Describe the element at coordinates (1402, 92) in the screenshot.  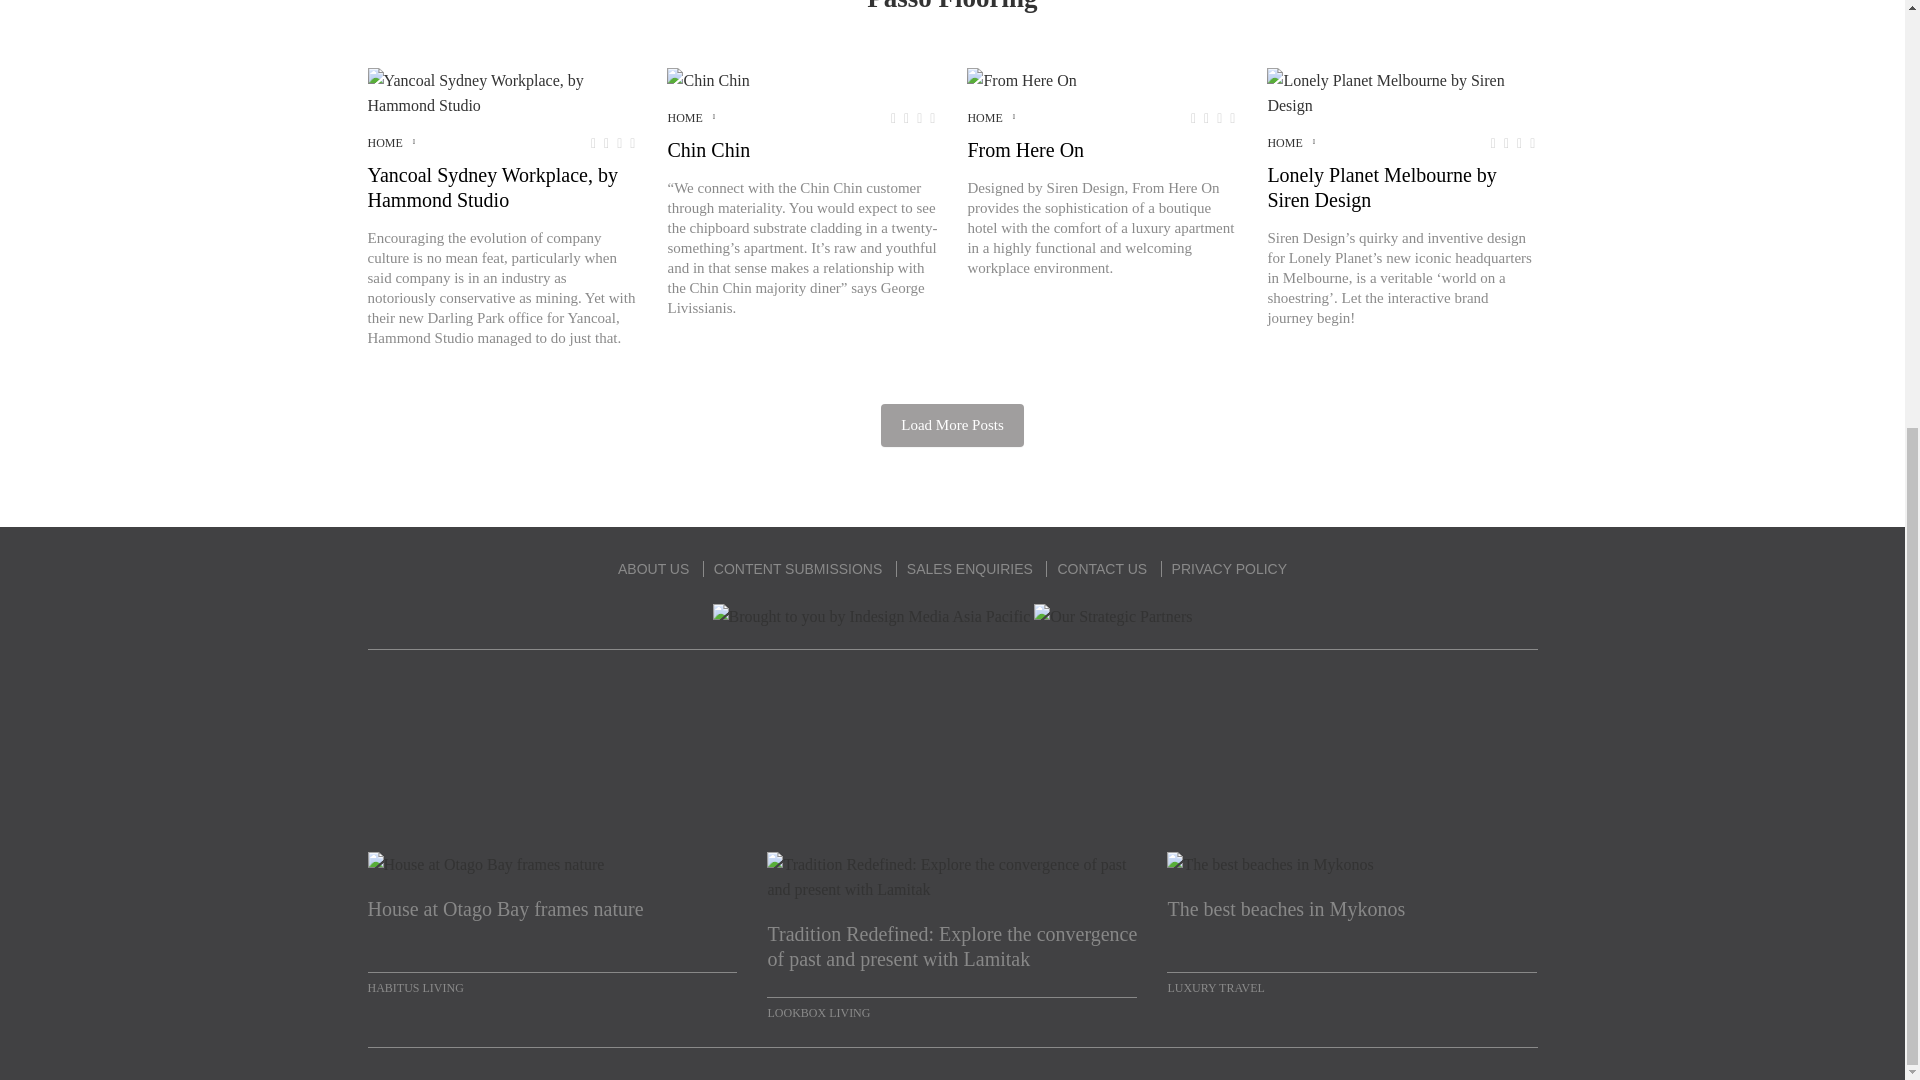
I see `Lonely Planet Melbourne by Siren Design` at that location.